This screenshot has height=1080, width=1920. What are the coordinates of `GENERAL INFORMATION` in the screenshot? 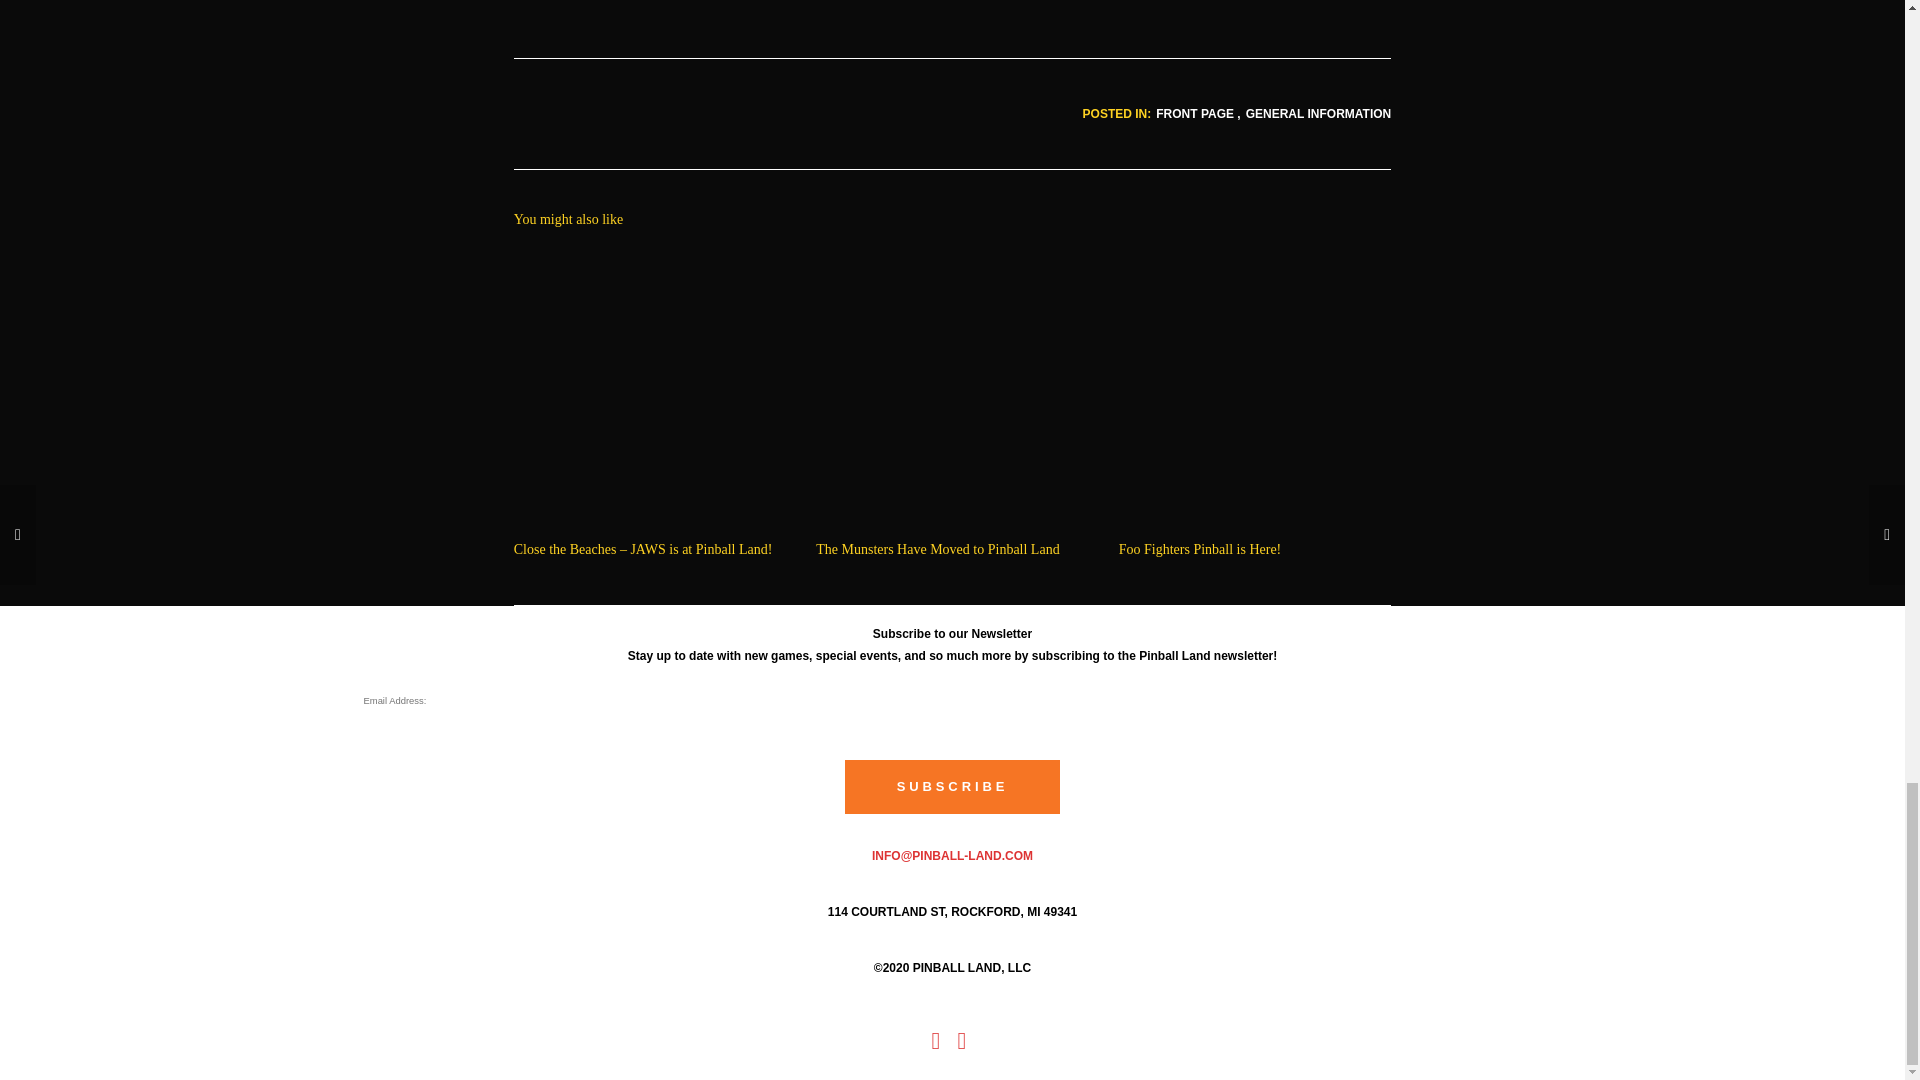 It's located at (1319, 113).